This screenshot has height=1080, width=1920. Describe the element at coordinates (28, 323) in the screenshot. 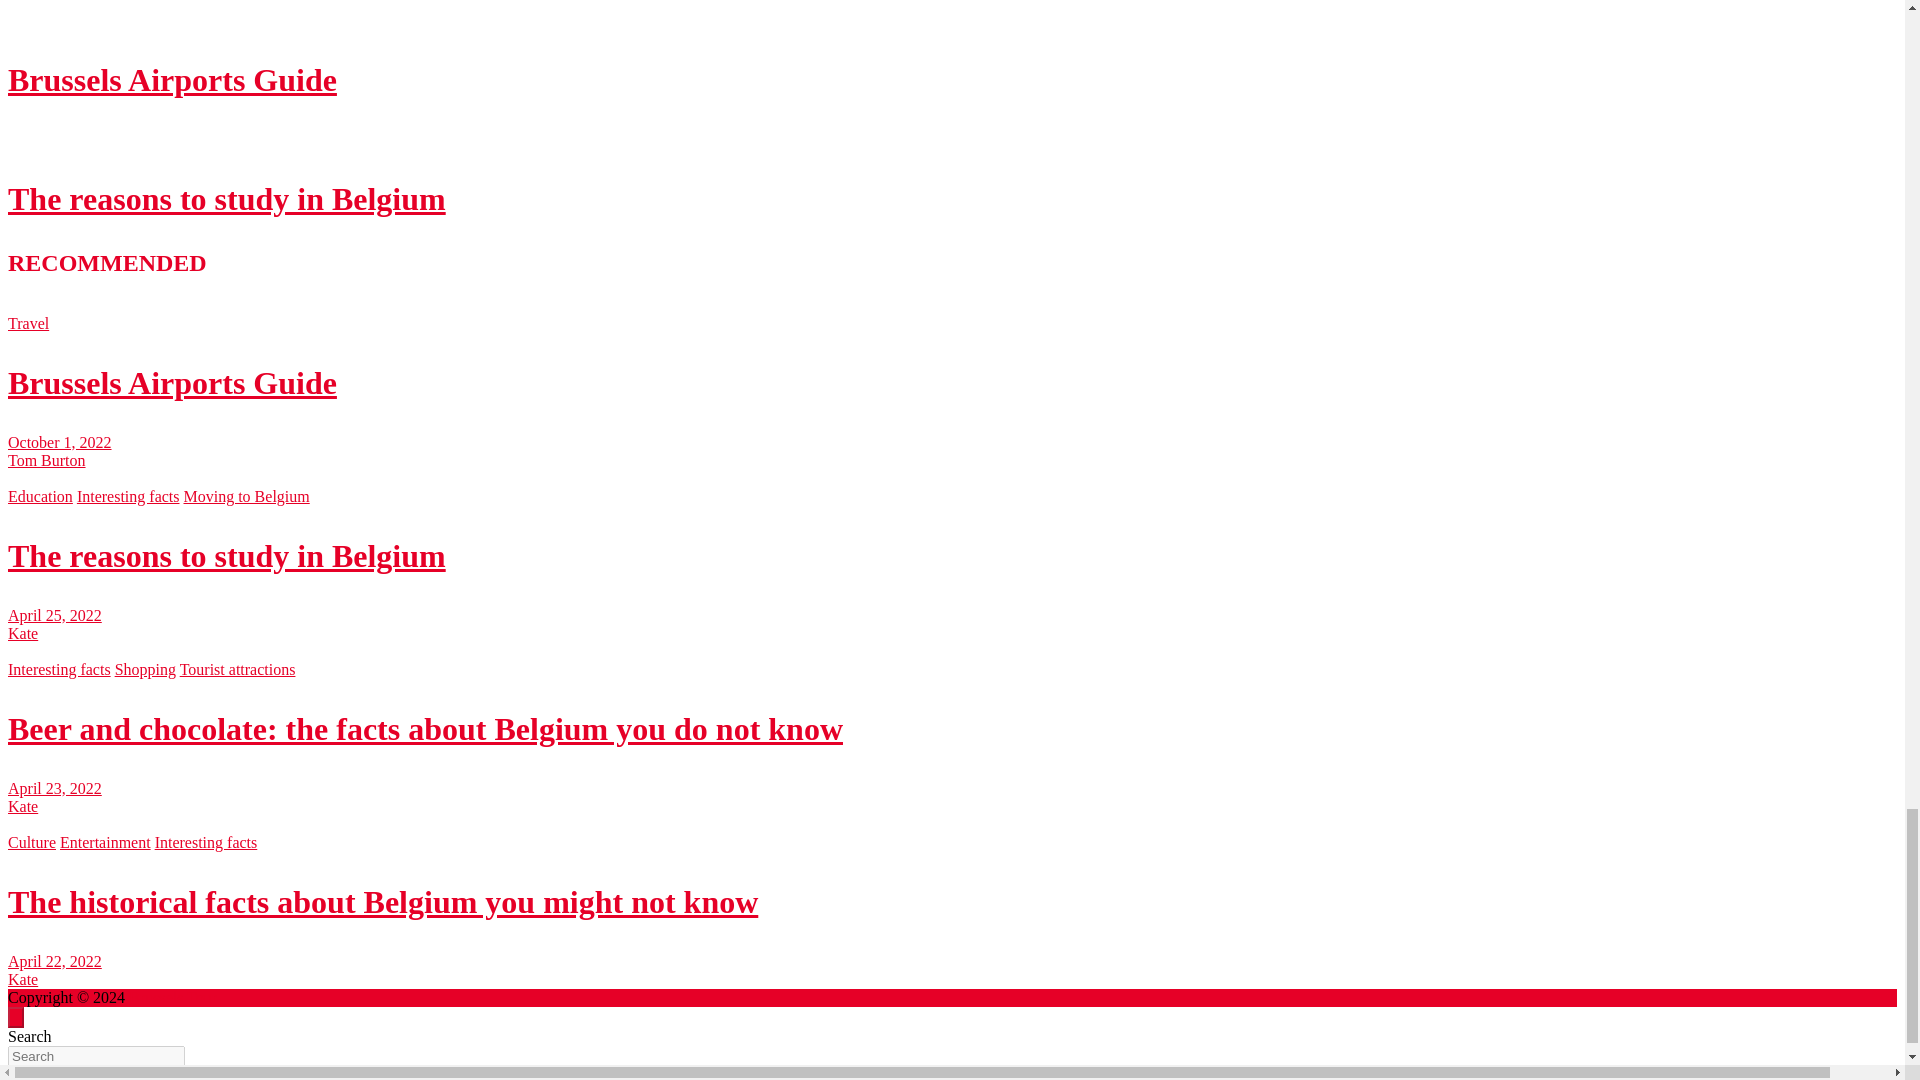

I see `Travel` at that location.